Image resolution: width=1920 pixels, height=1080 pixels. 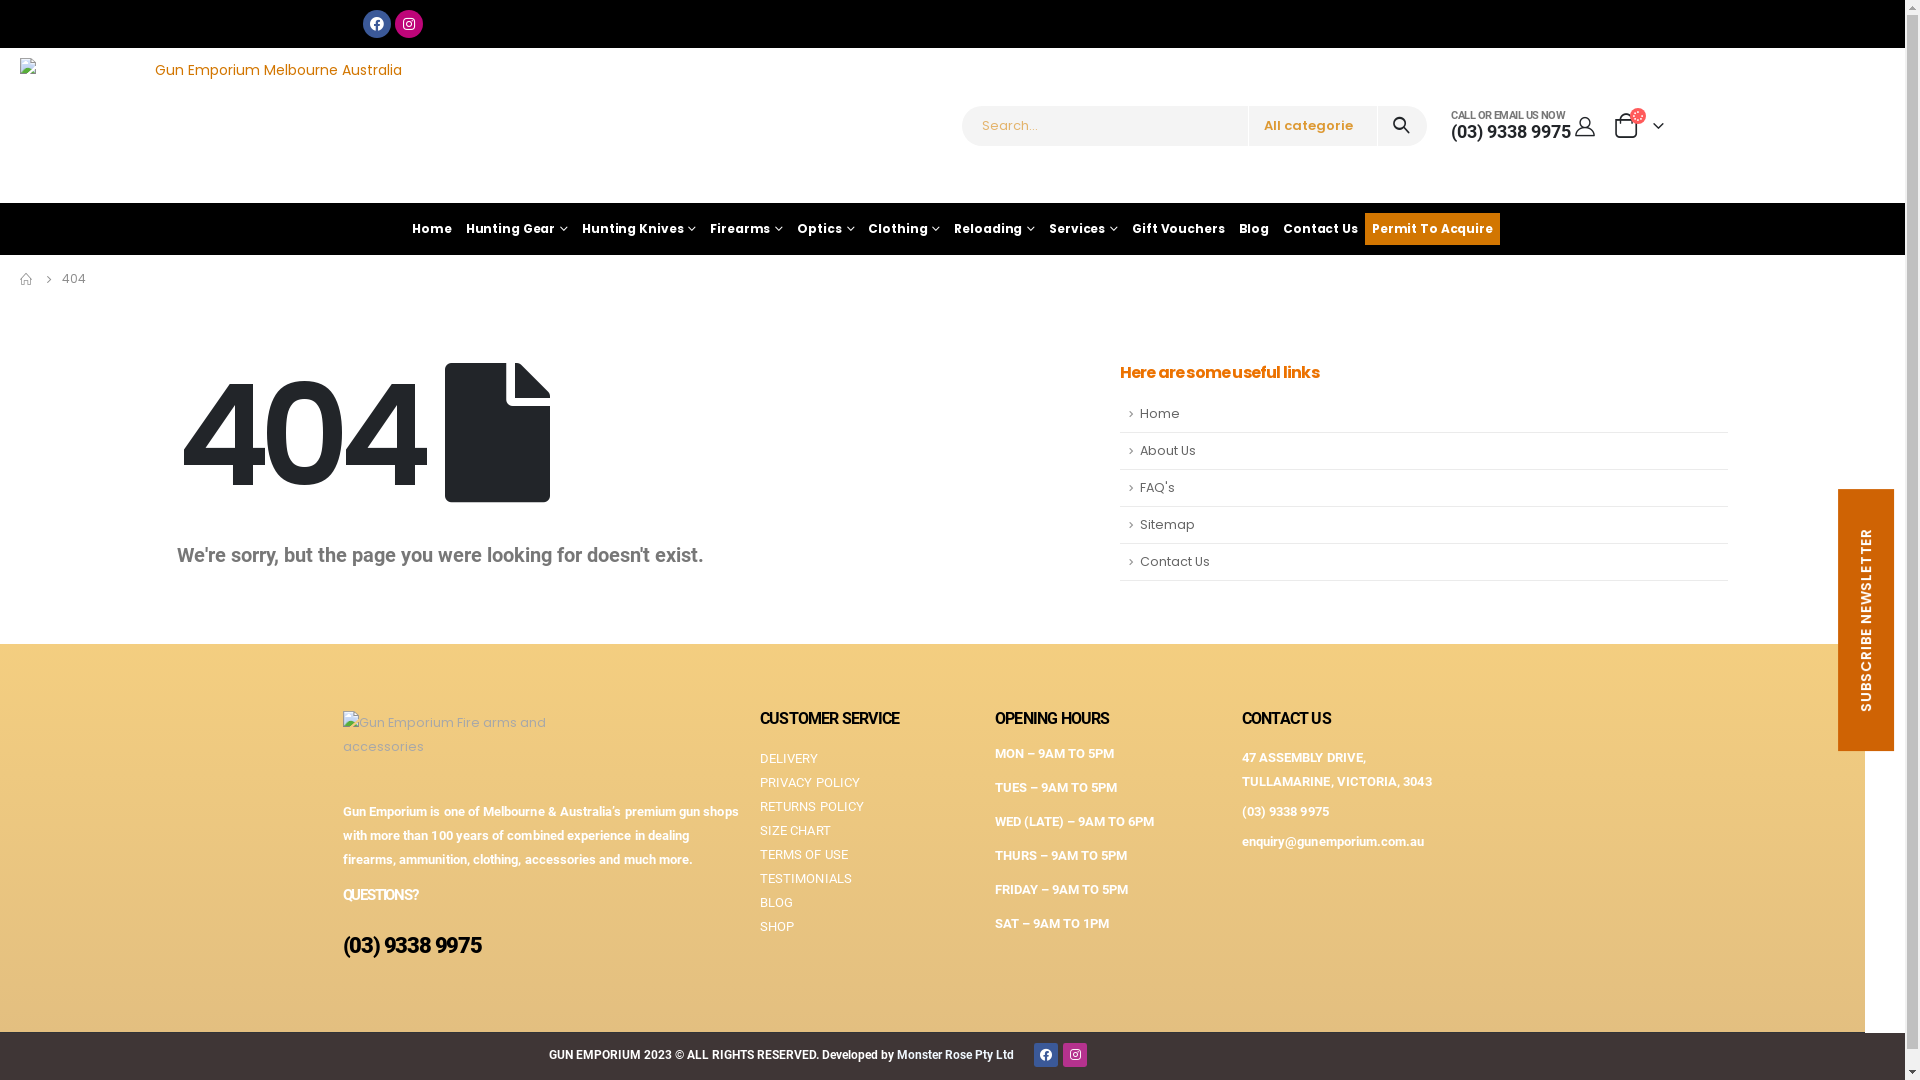 What do you see at coordinates (1334, 842) in the screenshot?
I see `enquiry@gunemporium.com.au` at bounding box center [1334, 842].